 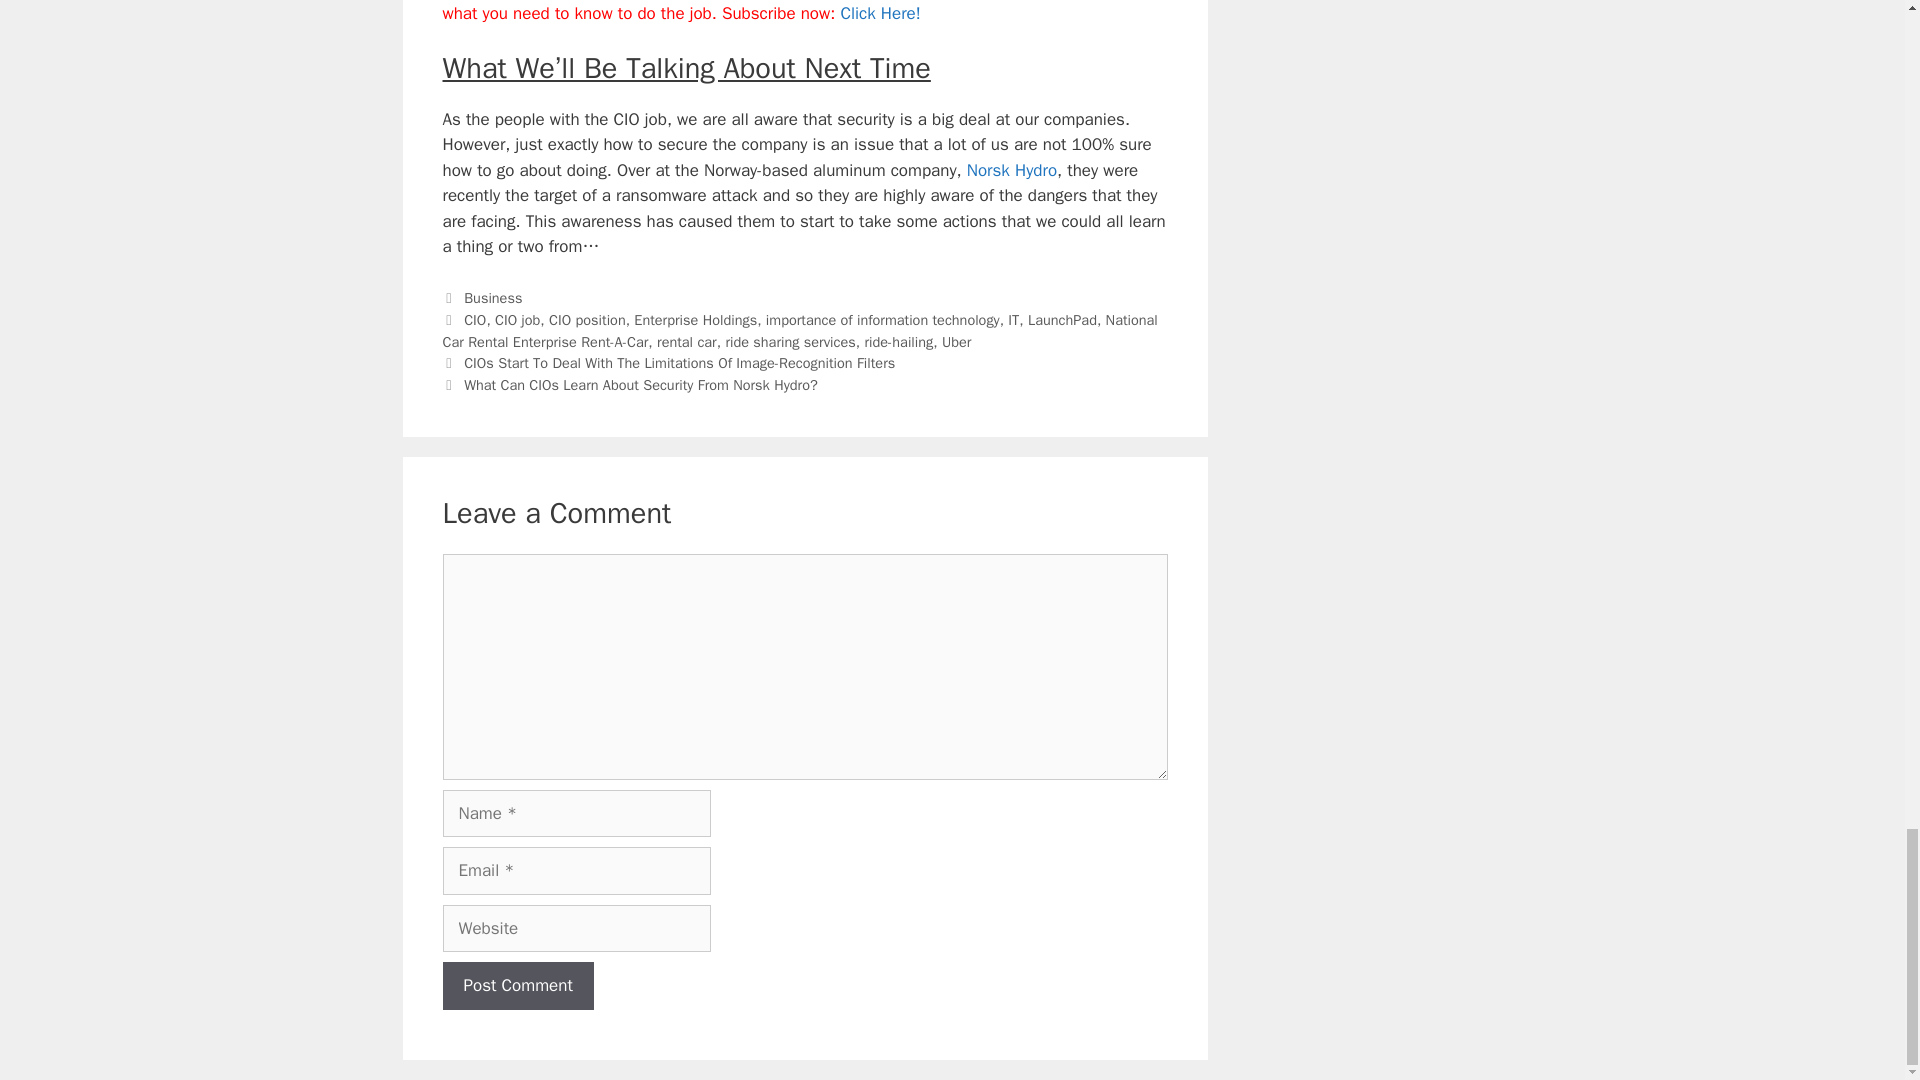 I want to click on Norsk Hydro, so click(x=1012, y=170).